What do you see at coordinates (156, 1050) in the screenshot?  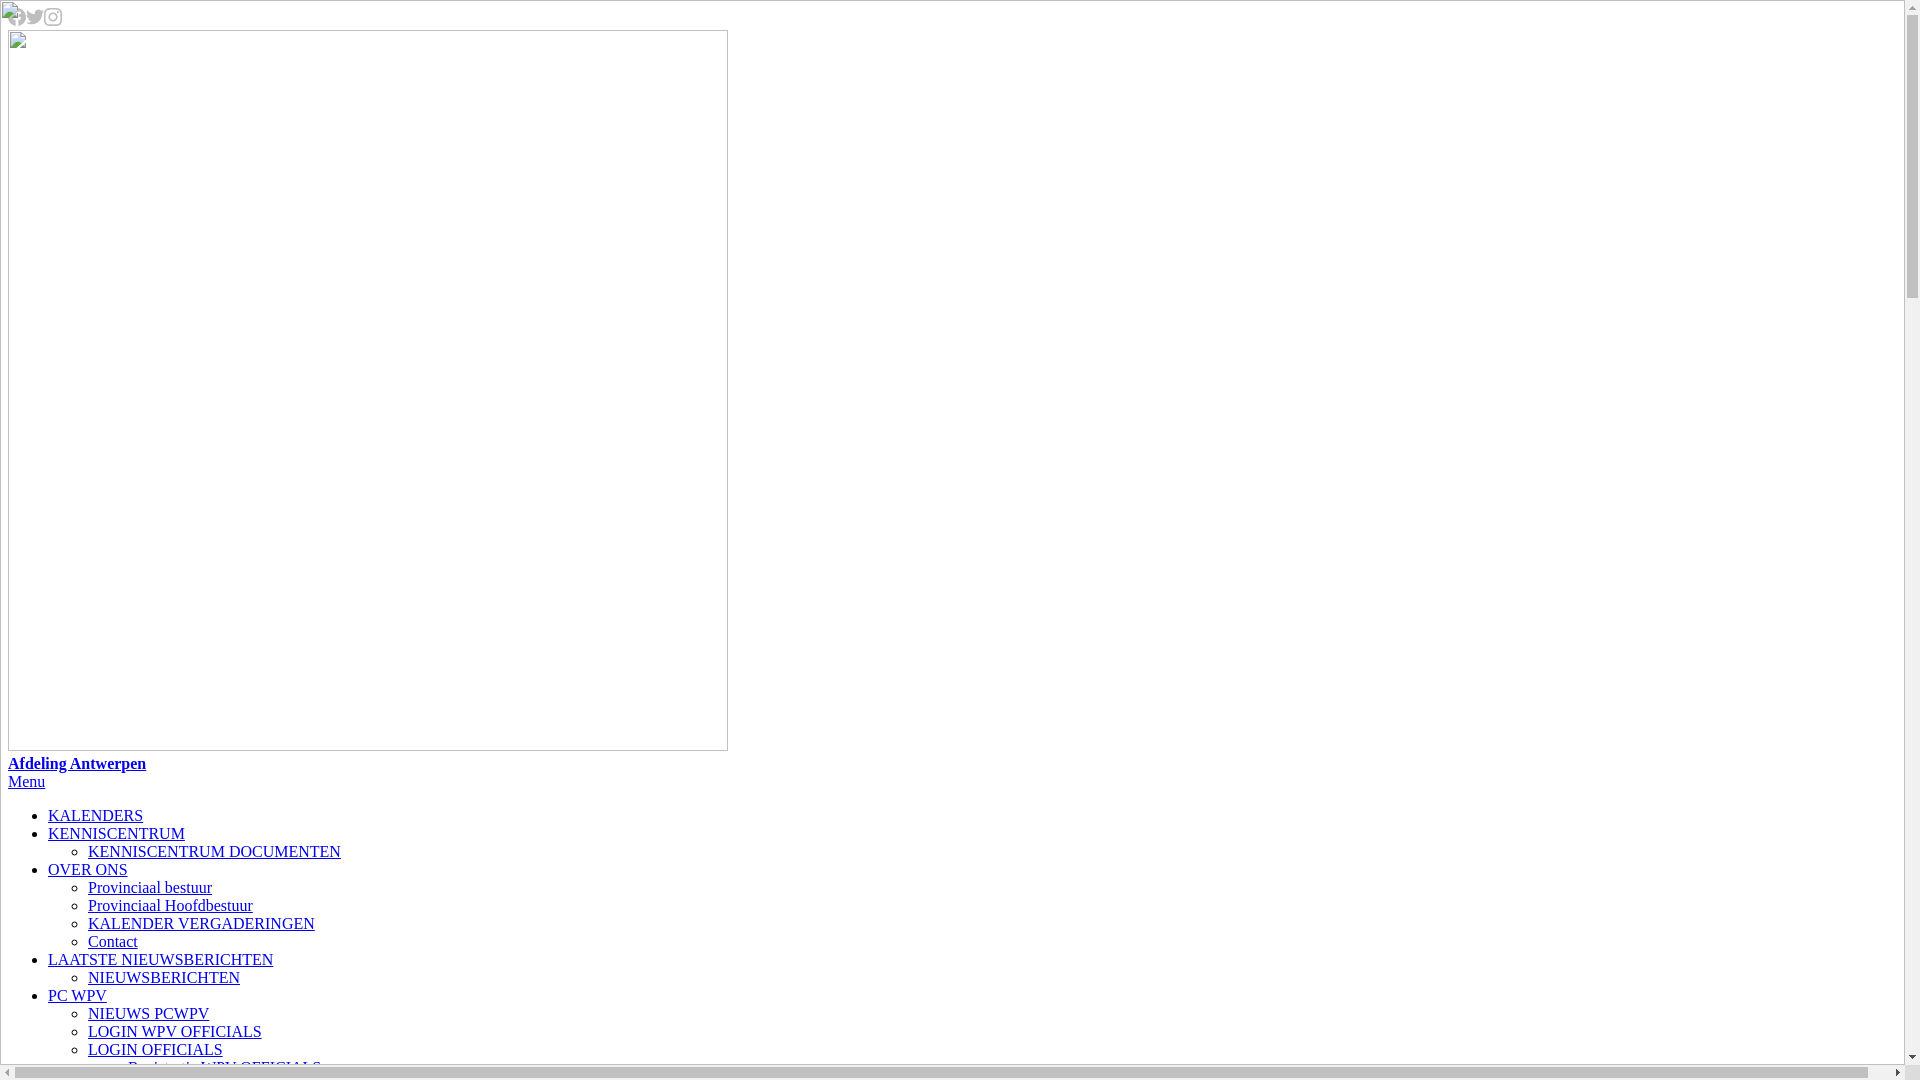 I see `LOGIN OFFICIALS` at bounding box center [156, 1050].